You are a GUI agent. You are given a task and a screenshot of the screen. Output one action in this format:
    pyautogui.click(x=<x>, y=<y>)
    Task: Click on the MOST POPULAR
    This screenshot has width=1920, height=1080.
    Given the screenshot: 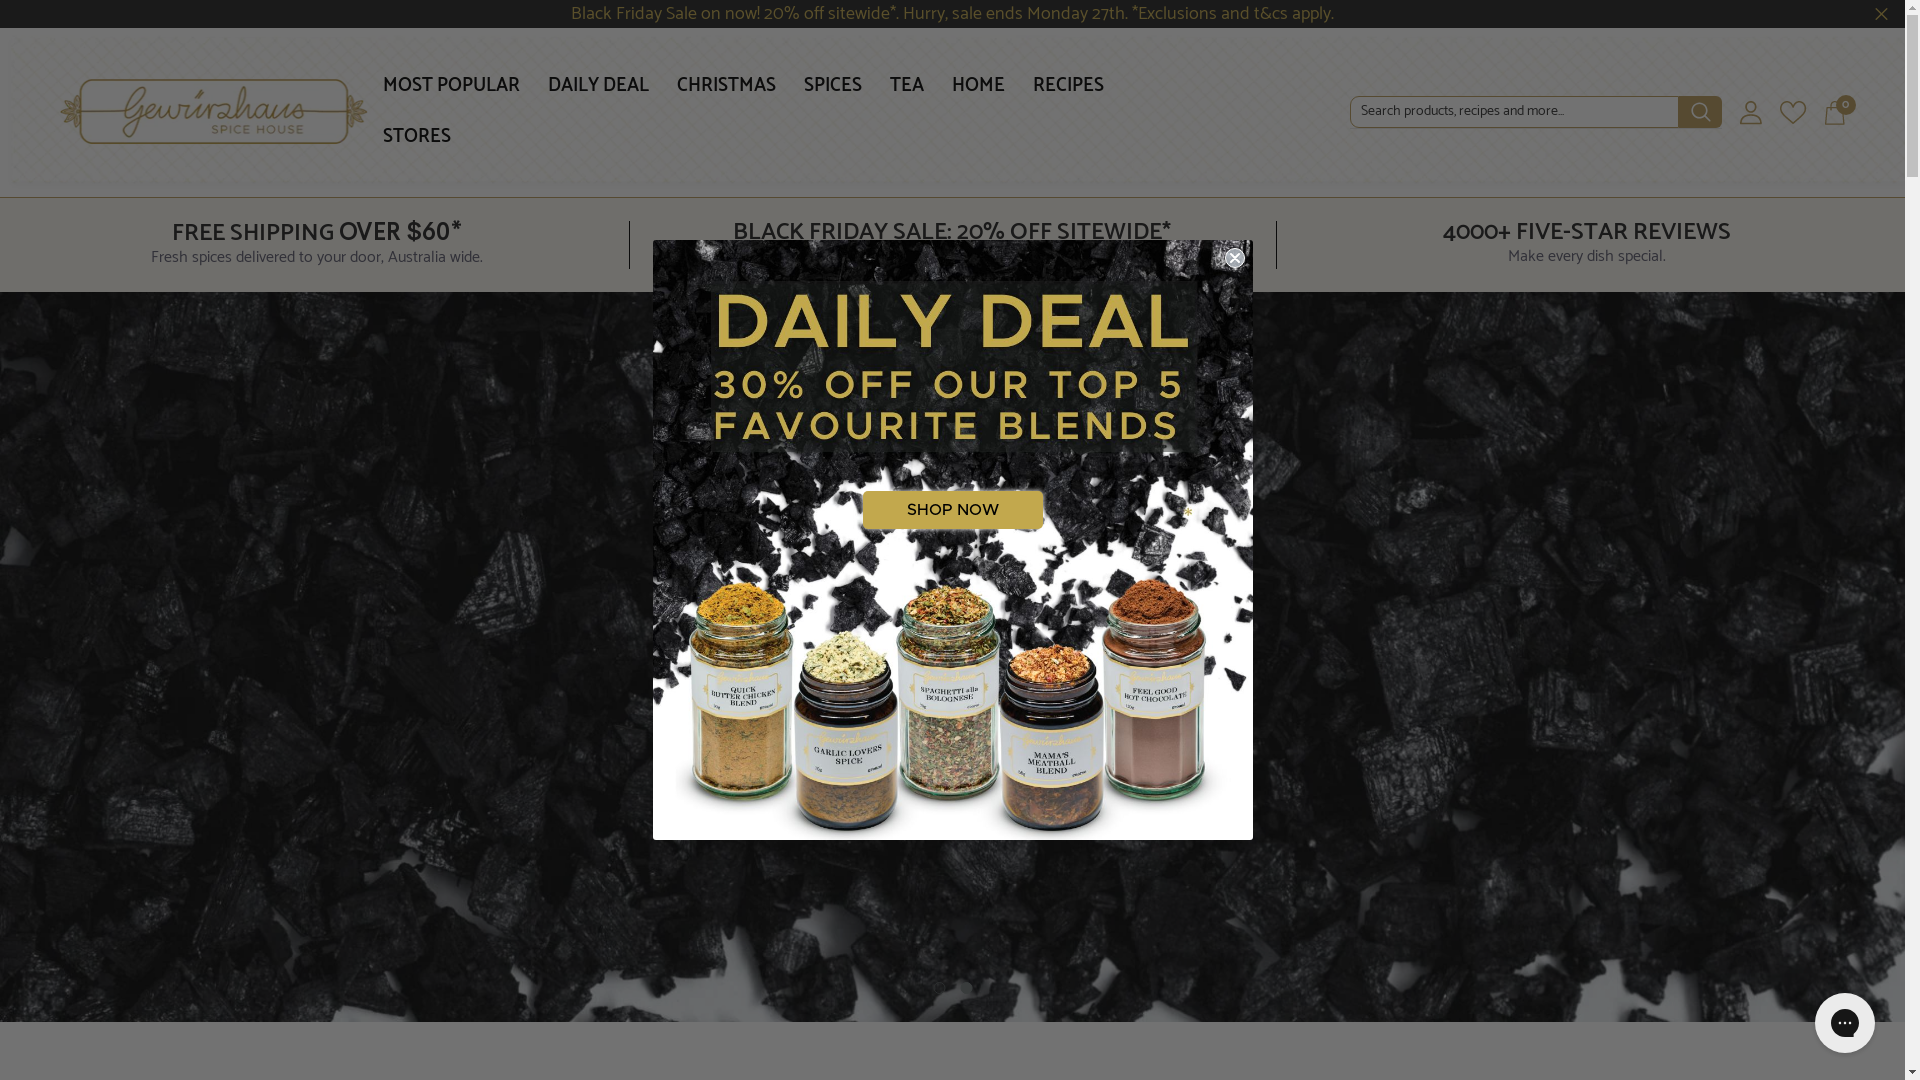 What is the action you would take?
    pyautogui.click(x=452, y=100)
    